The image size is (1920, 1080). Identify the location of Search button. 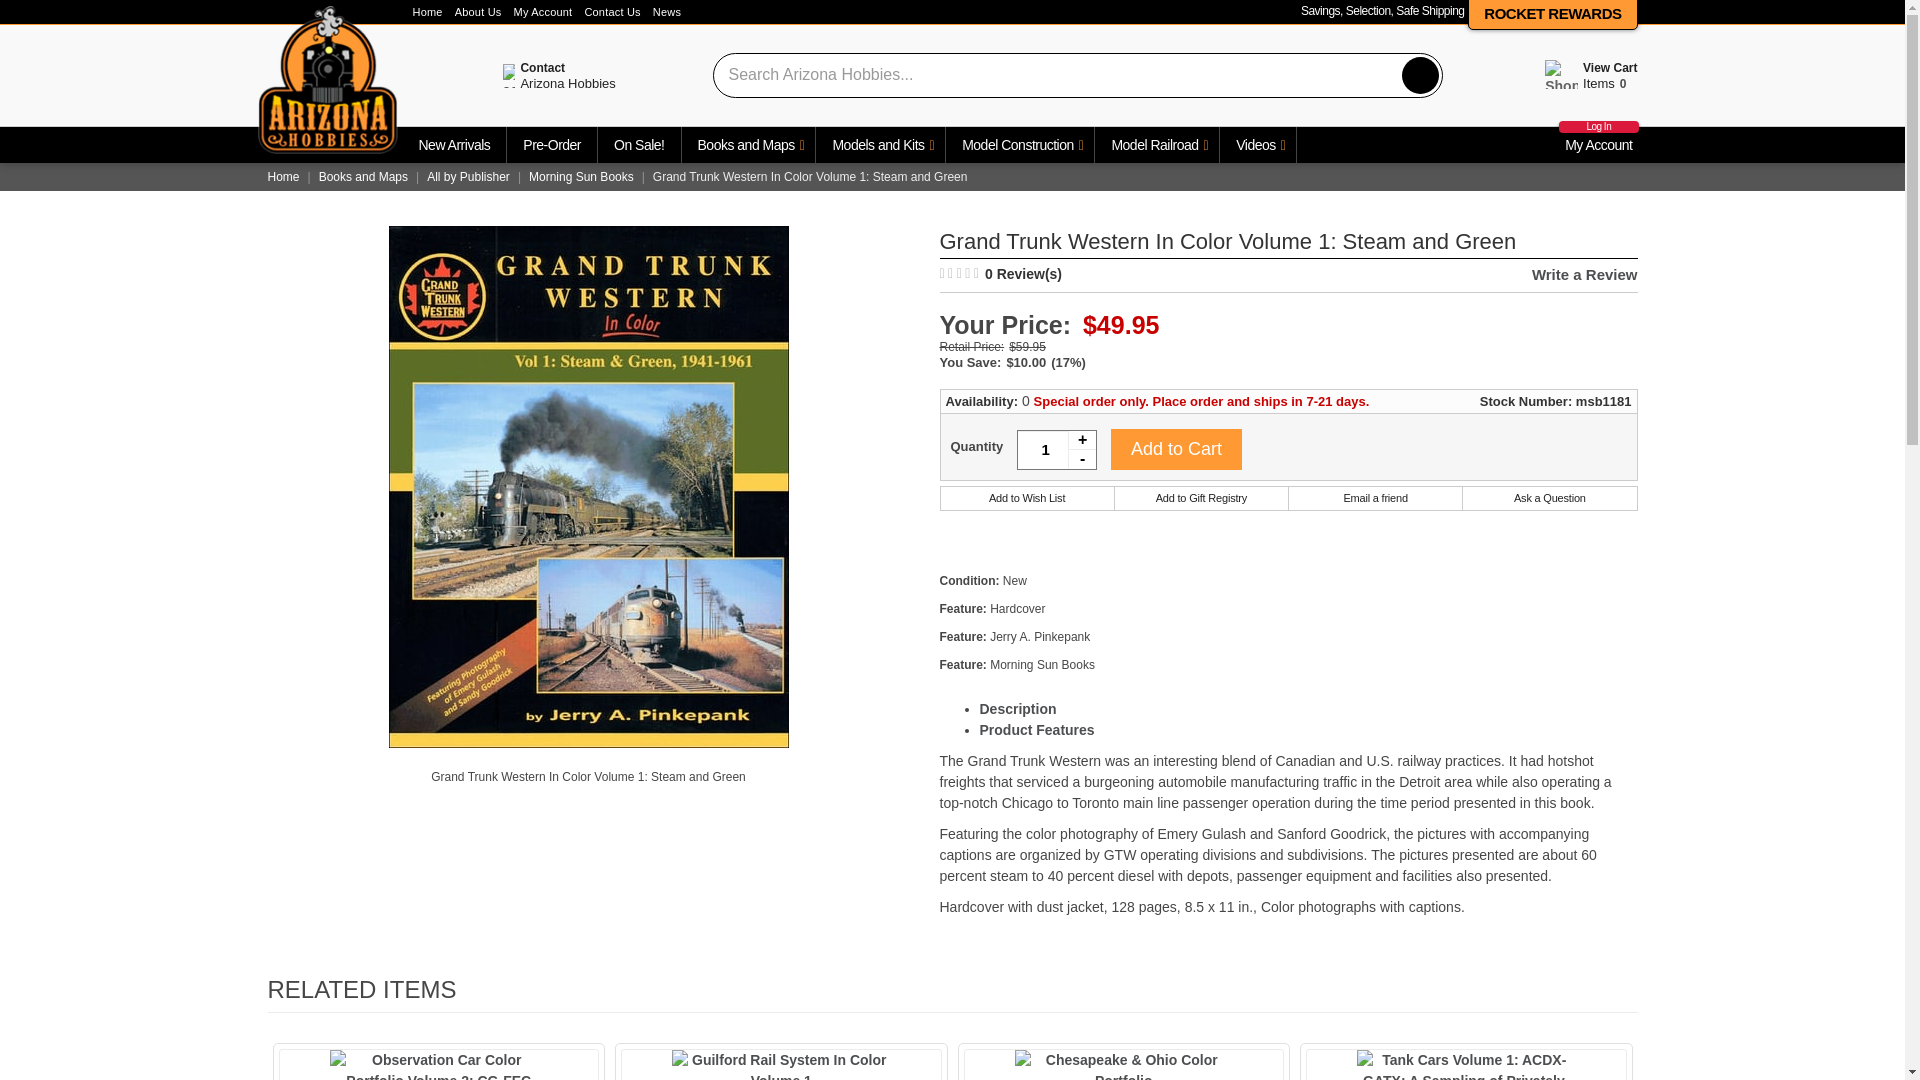
(1420, 74).